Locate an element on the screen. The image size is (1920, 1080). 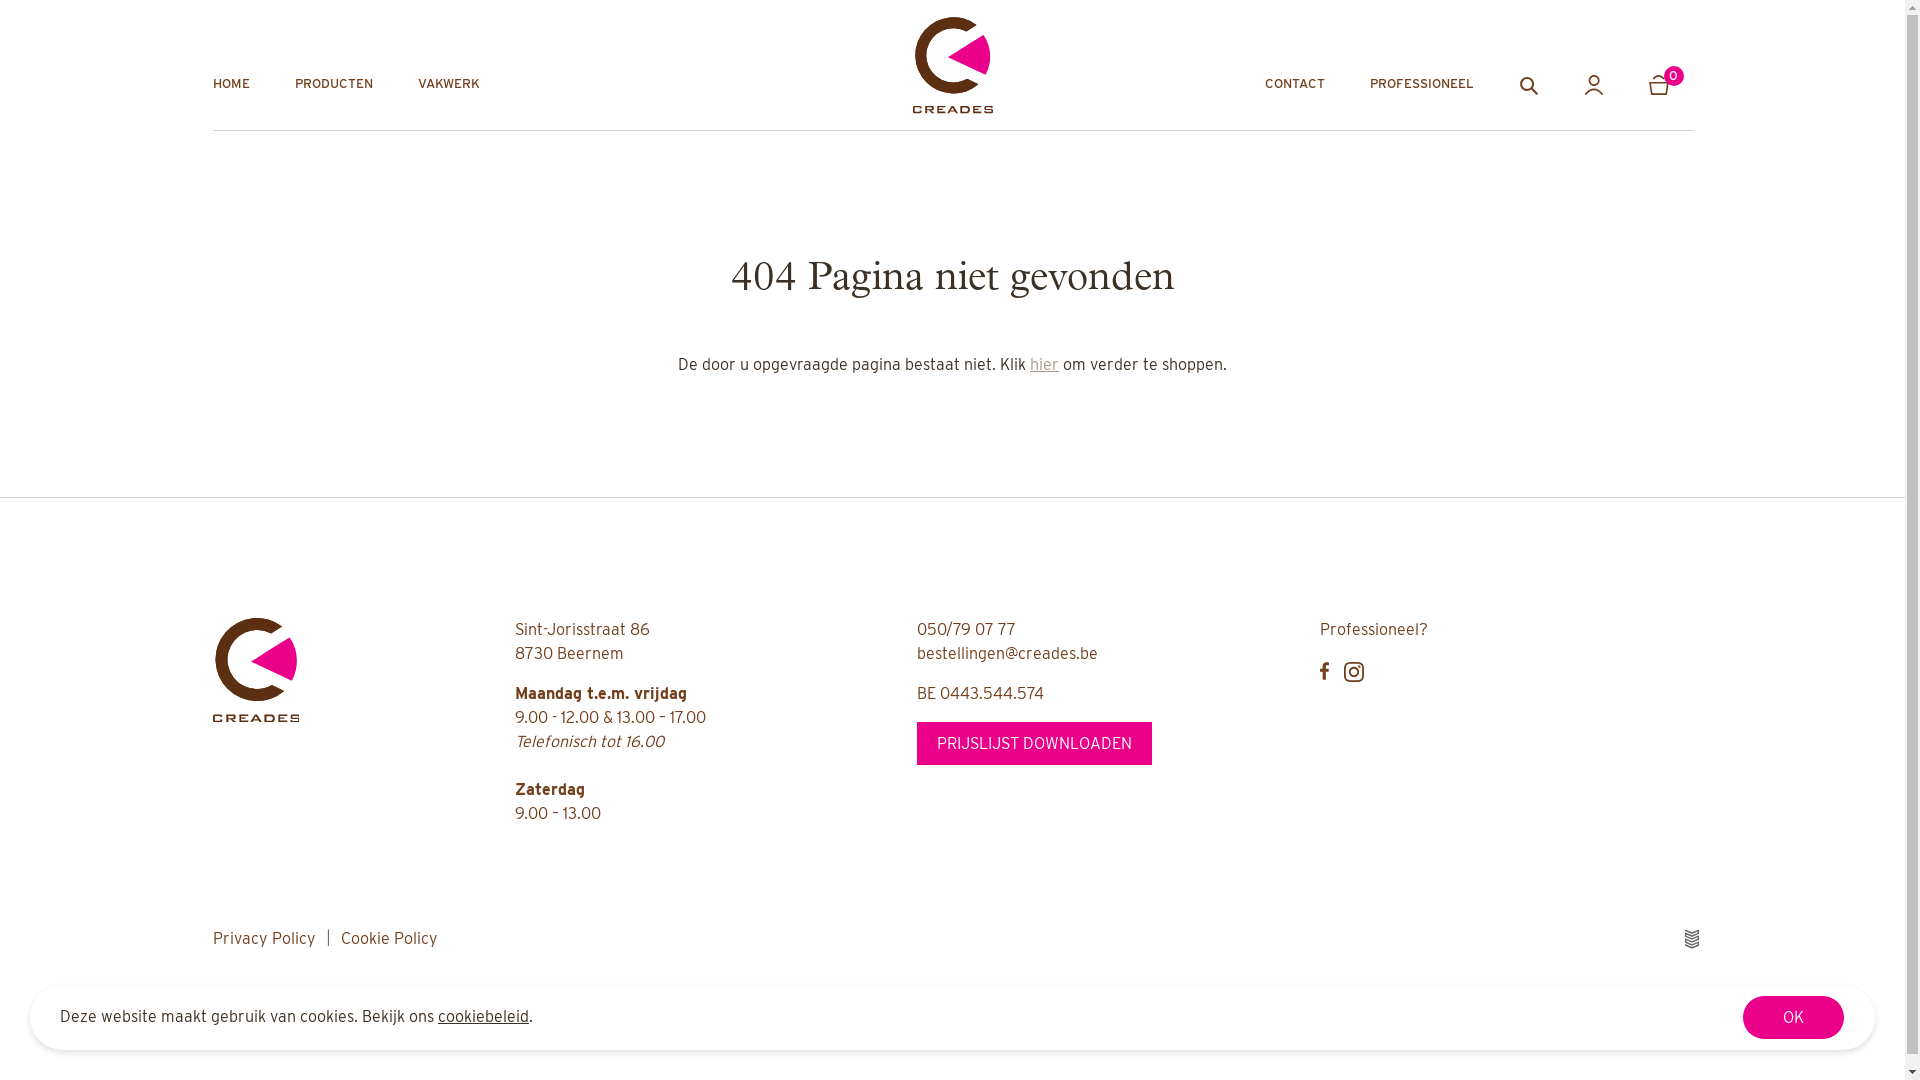
WINKELWAGENTJE
0 is located at coordinates (1670, 84).